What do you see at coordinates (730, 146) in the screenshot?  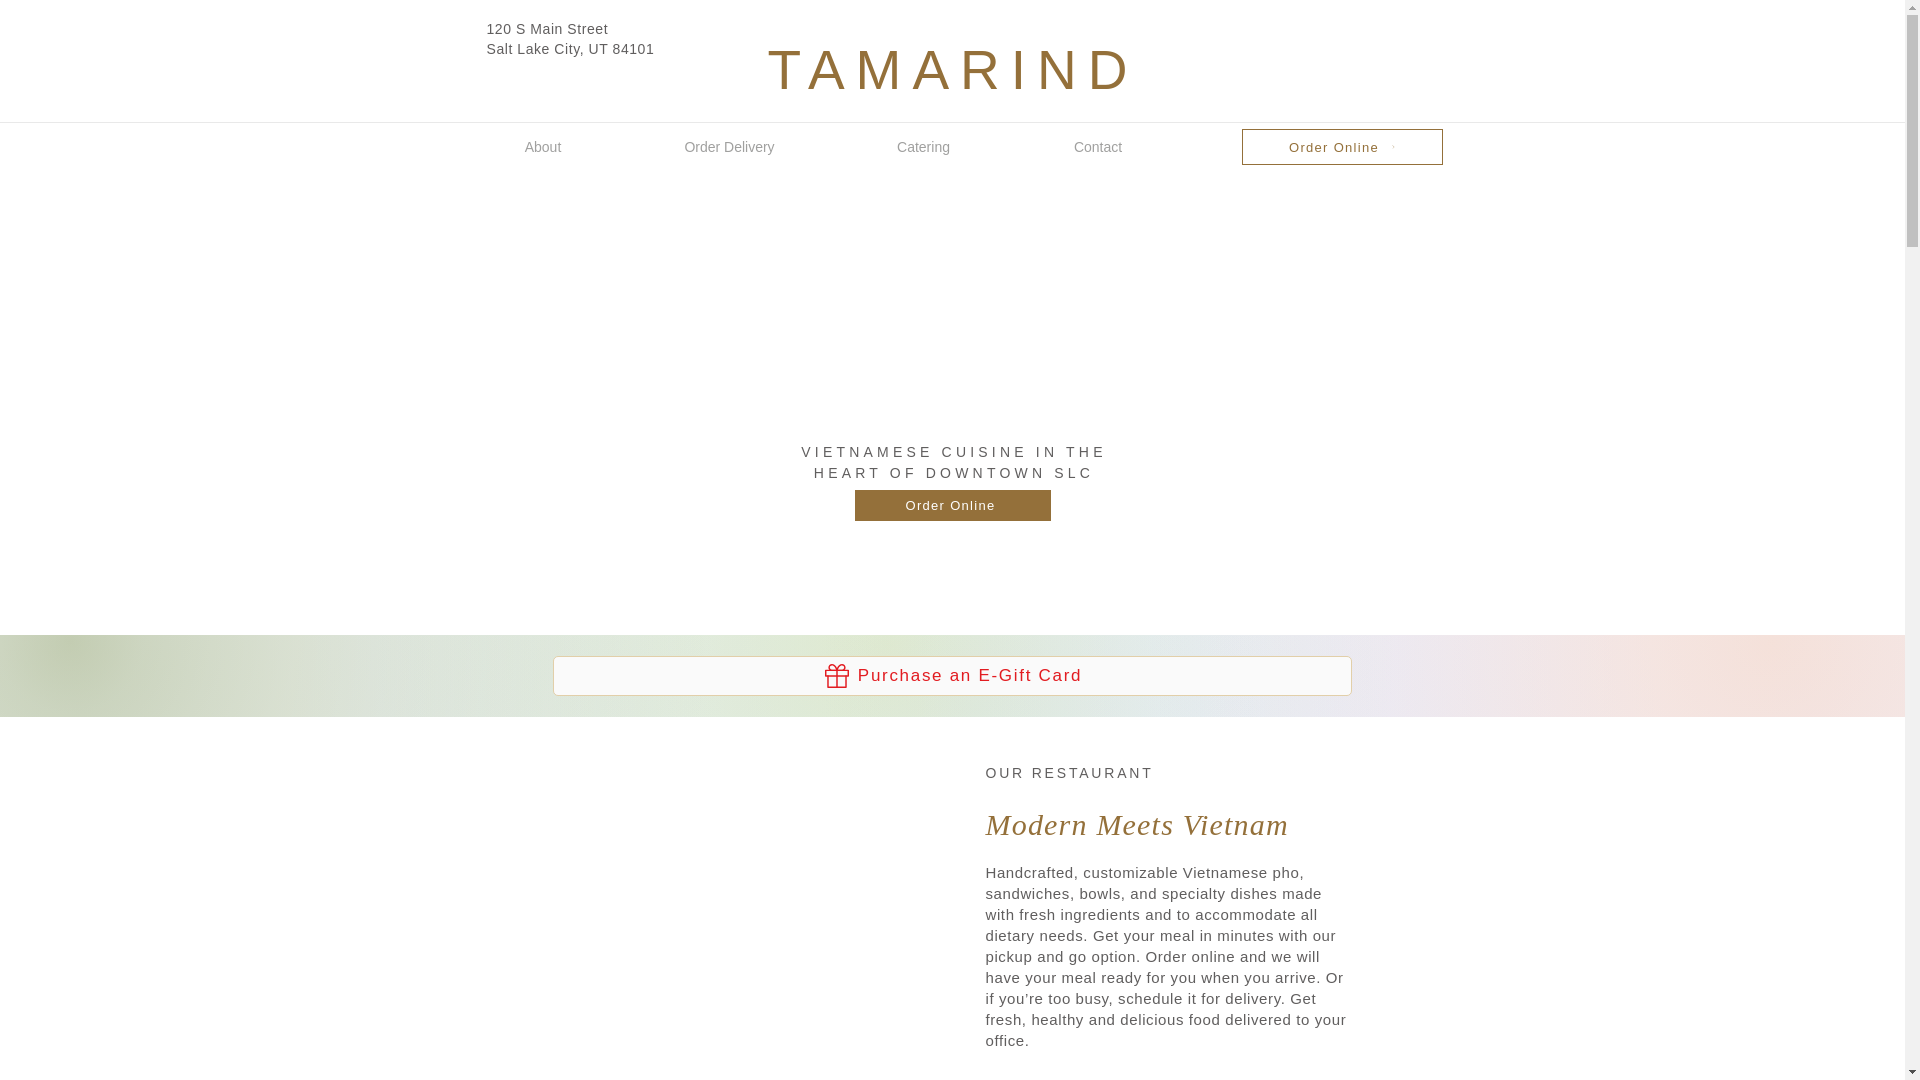 I see `Order Delivery` at bounding box center [730, 146].